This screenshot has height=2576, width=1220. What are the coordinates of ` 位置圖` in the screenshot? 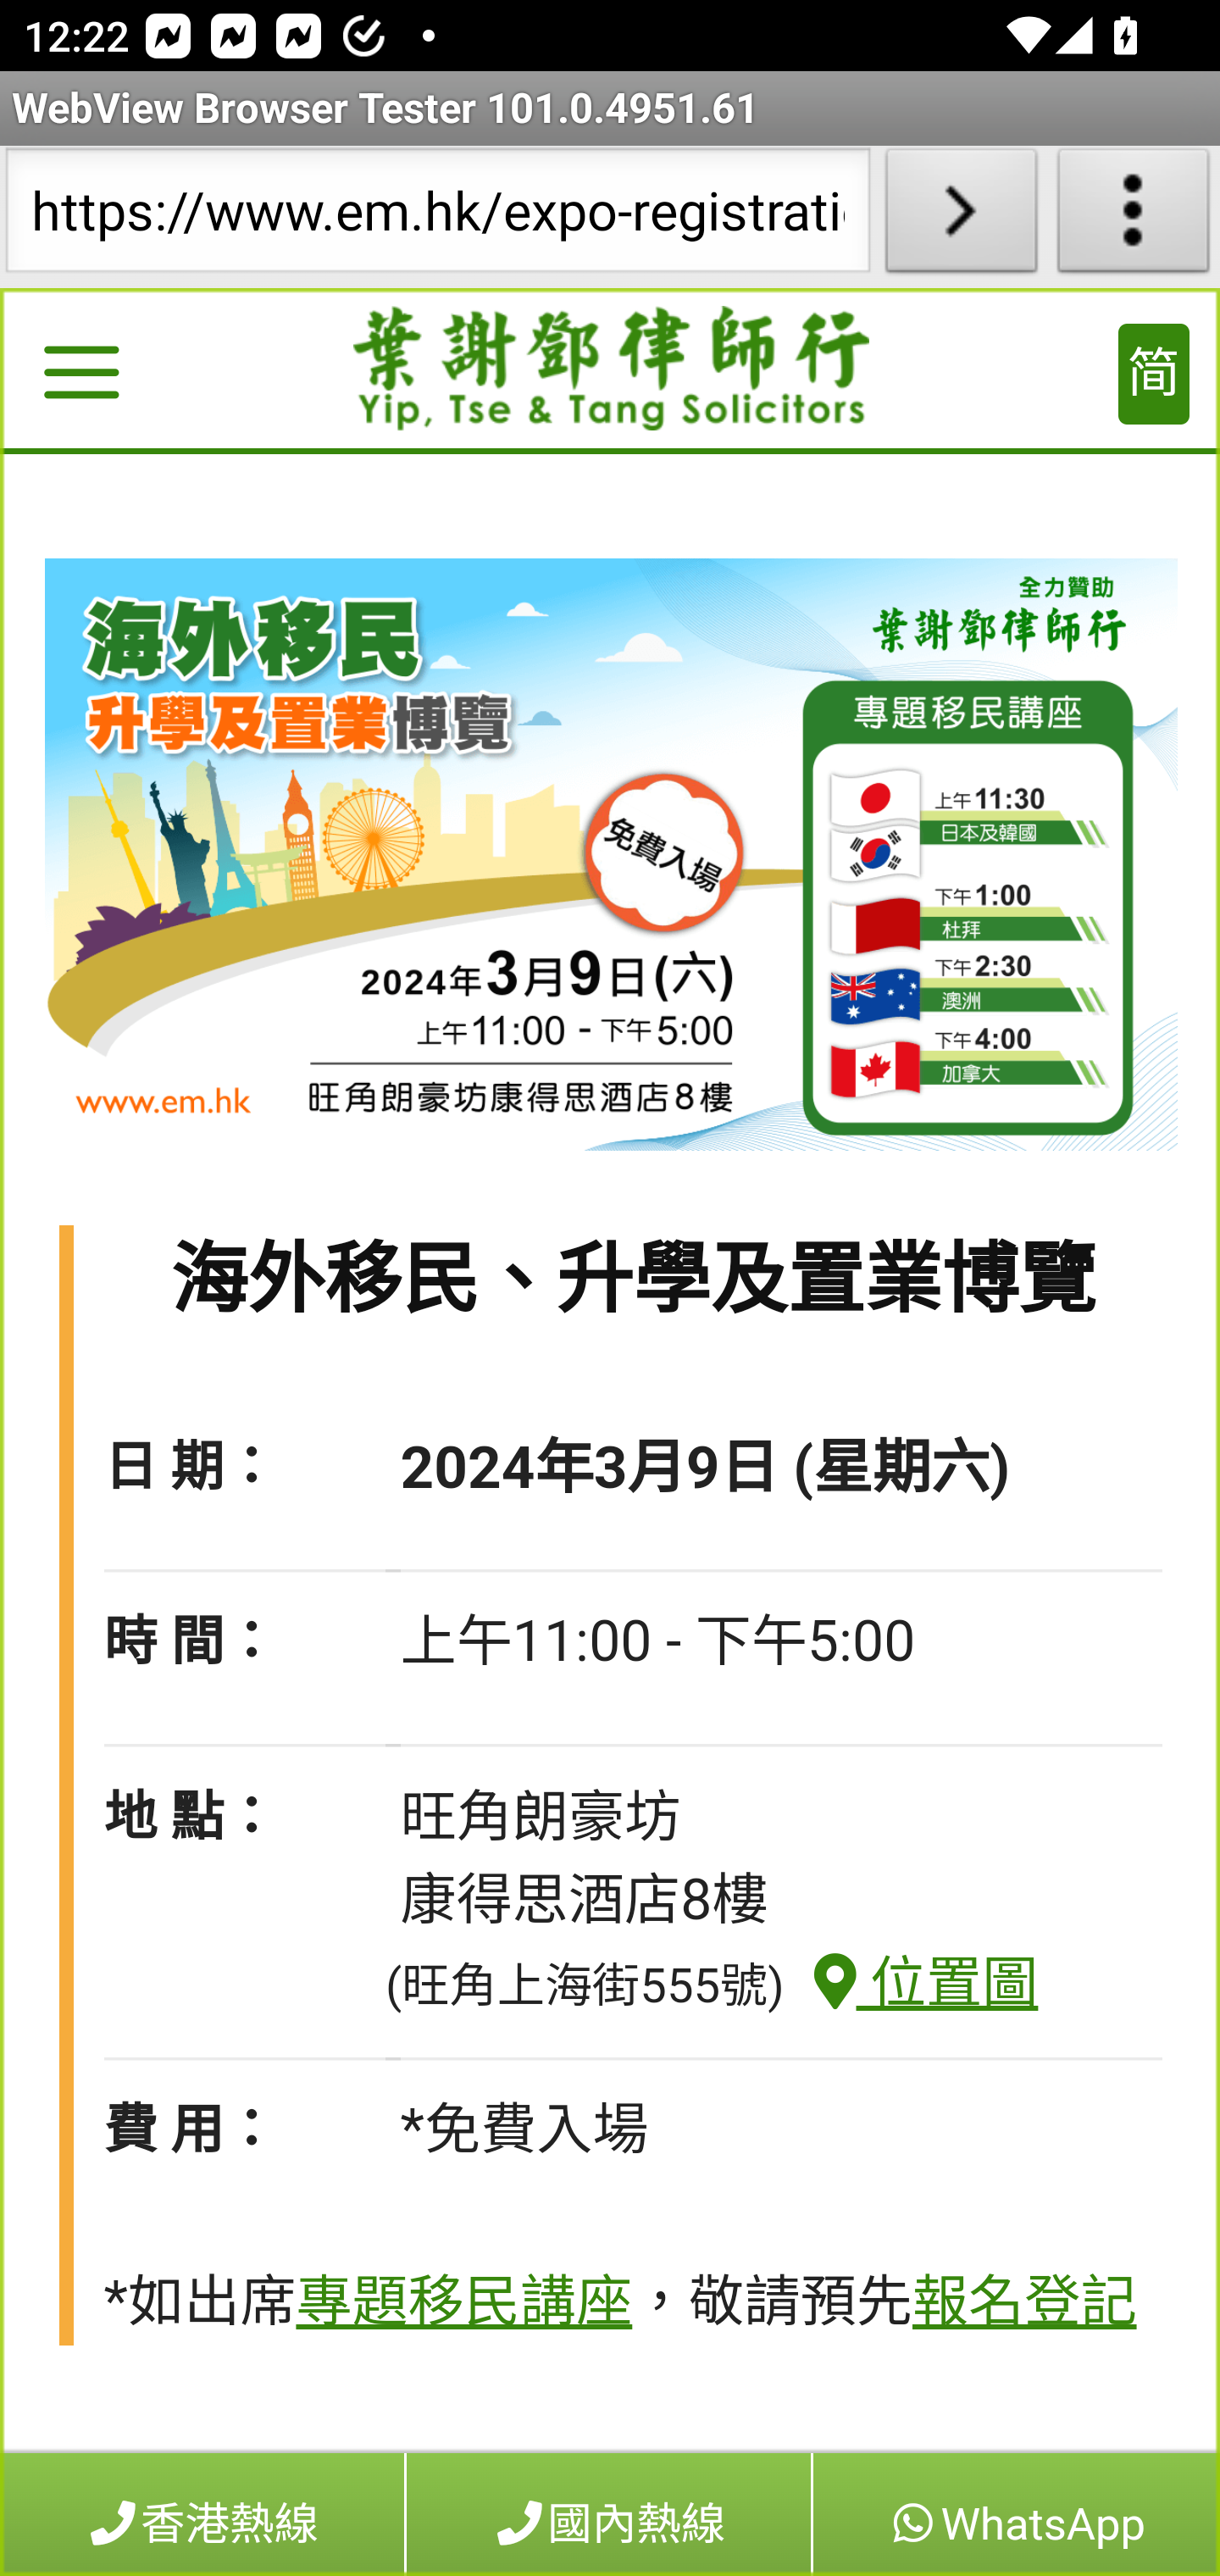 It's located at (912, 1983).